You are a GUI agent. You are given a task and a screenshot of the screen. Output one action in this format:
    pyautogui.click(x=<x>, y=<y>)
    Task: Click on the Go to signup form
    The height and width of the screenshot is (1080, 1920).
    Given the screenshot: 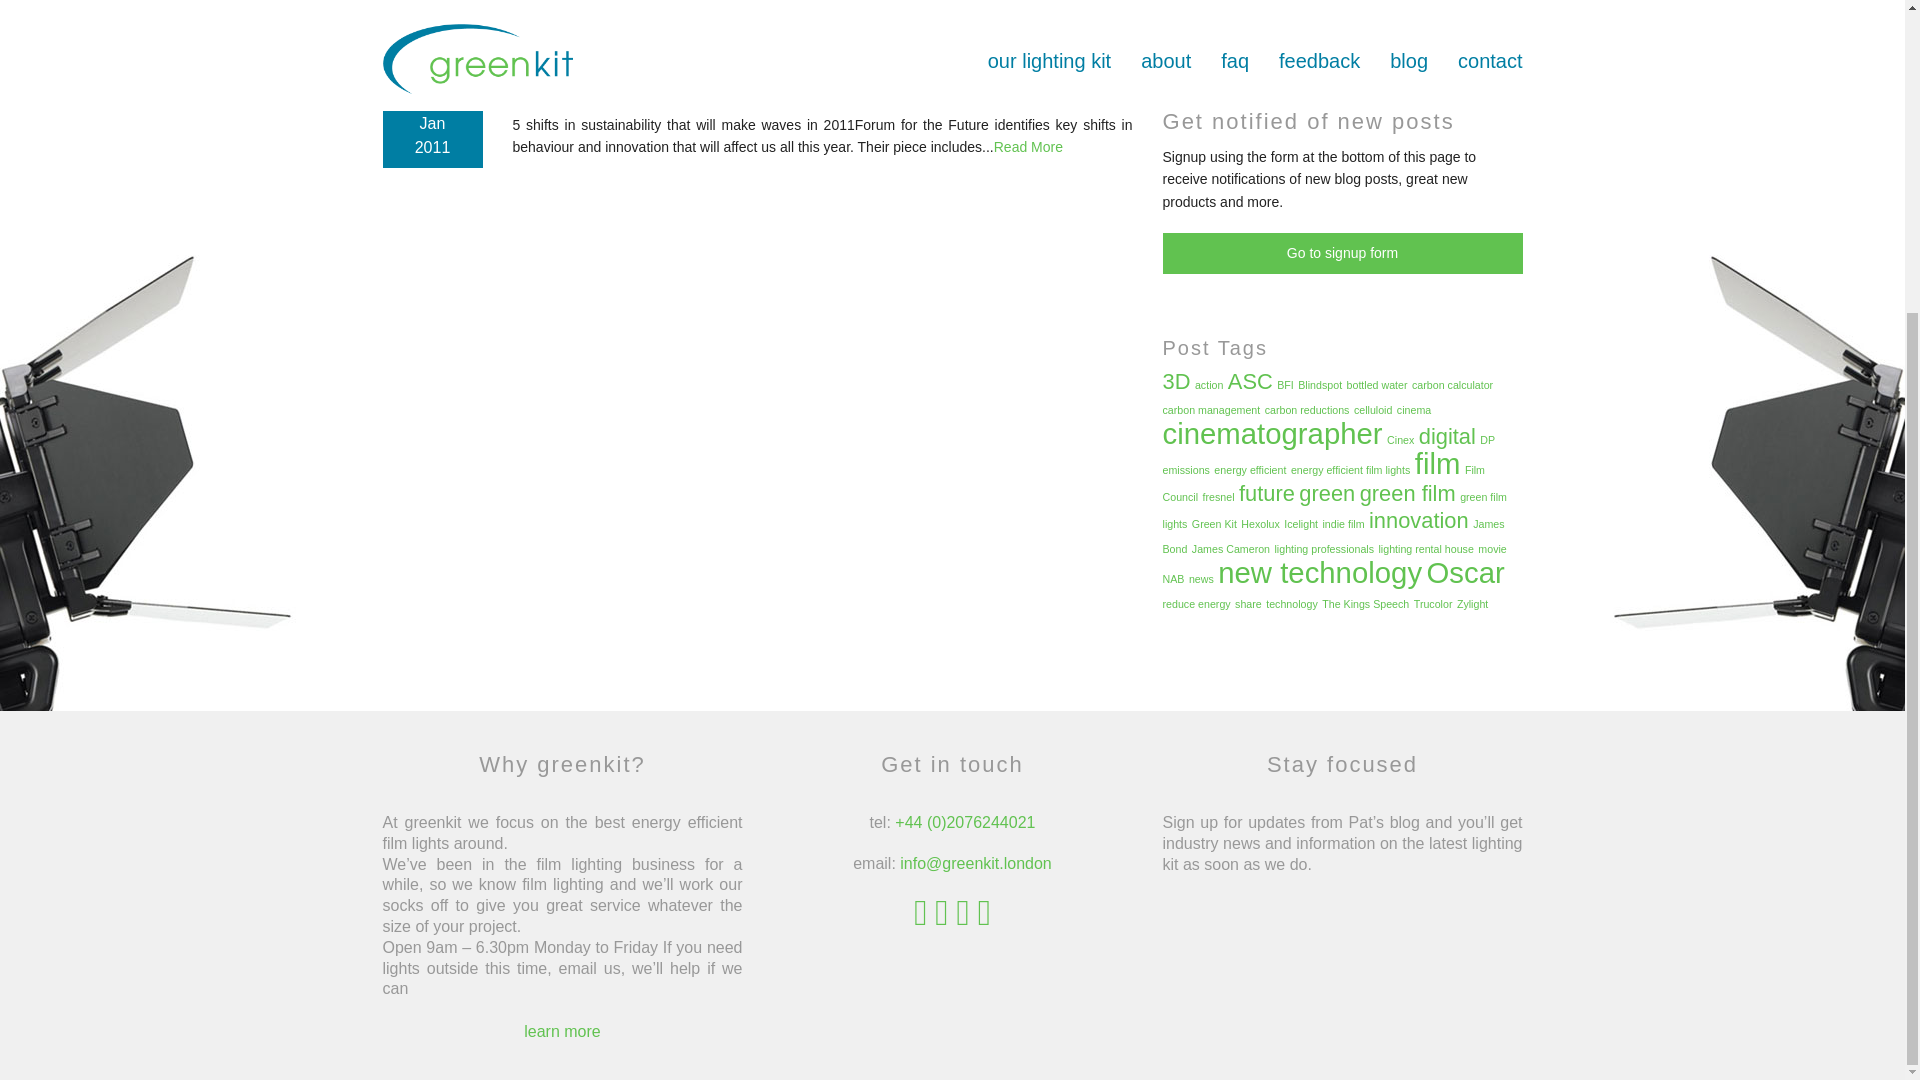 What is the action you would take?
    pyautogui.click(x=1342, y=254)
    